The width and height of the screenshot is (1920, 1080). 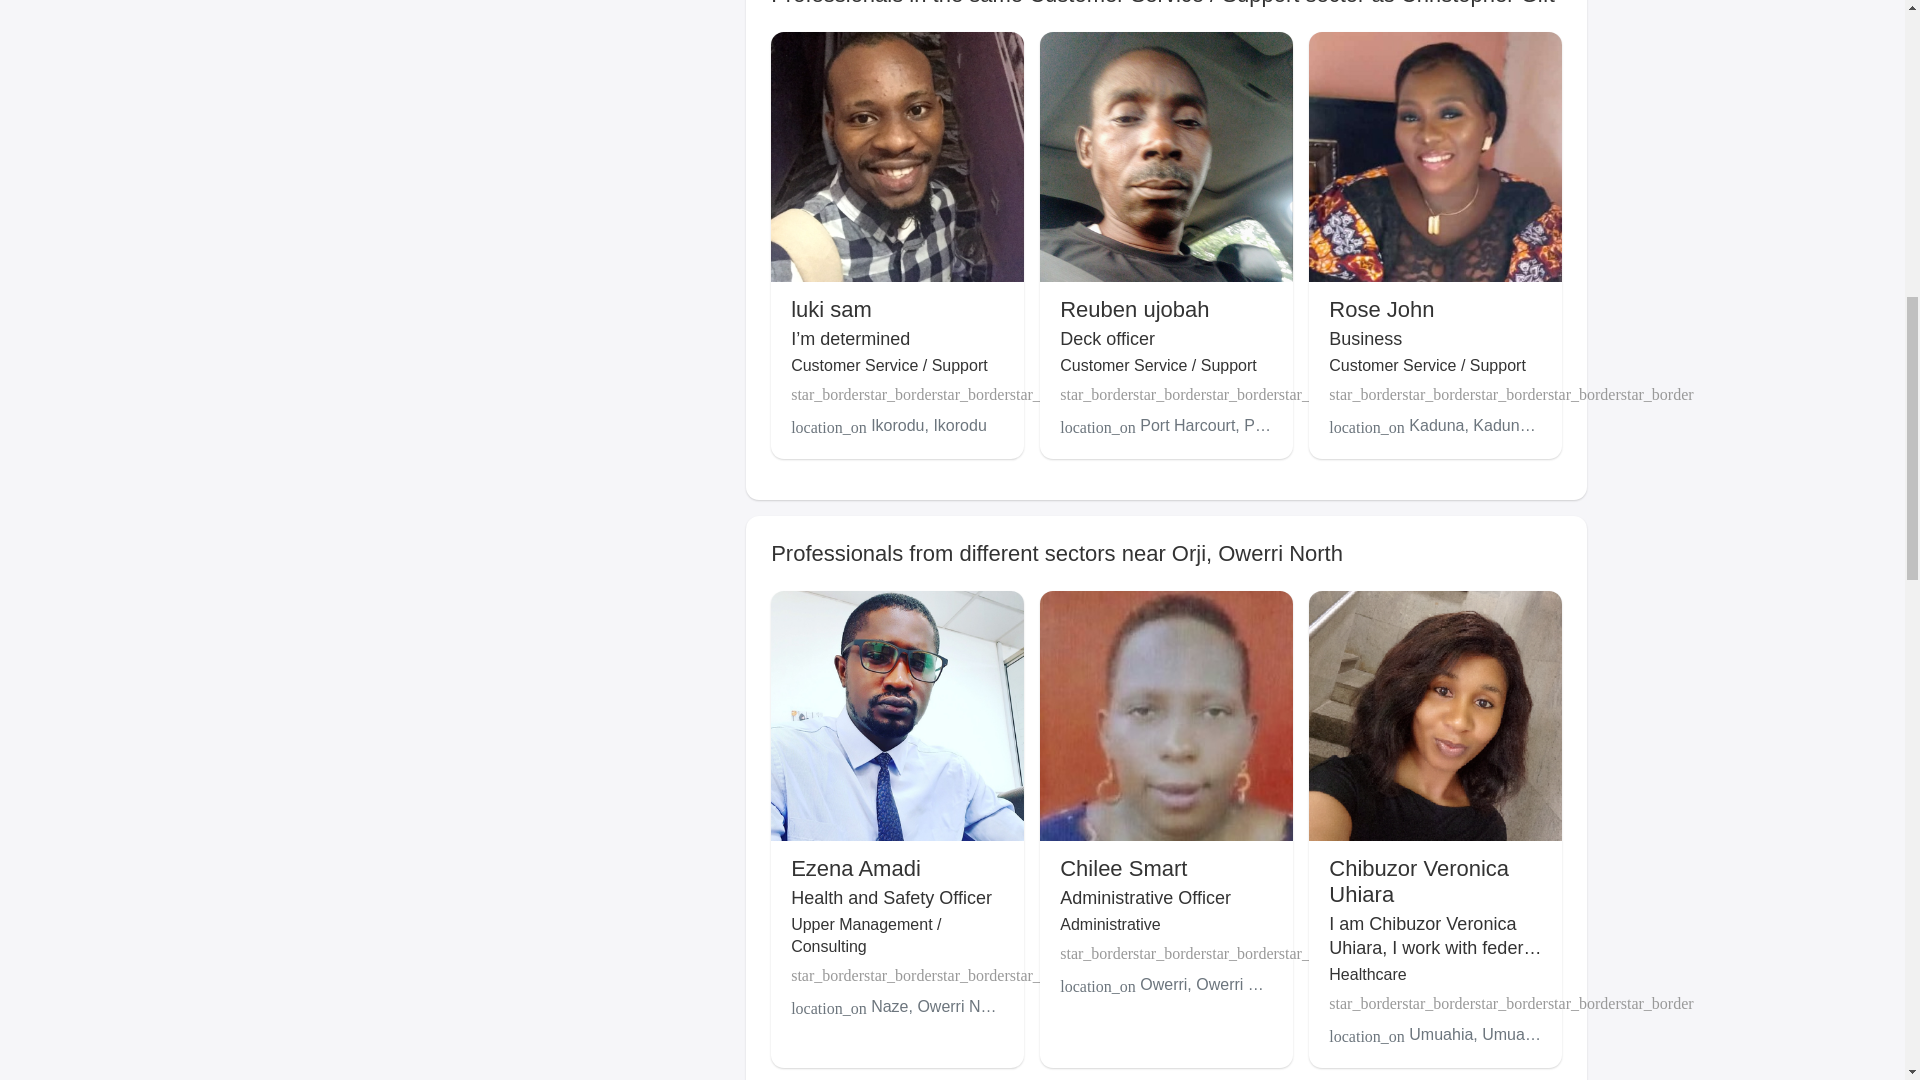 I want to click on Ezena Amadi, so click(x=856, y=868).